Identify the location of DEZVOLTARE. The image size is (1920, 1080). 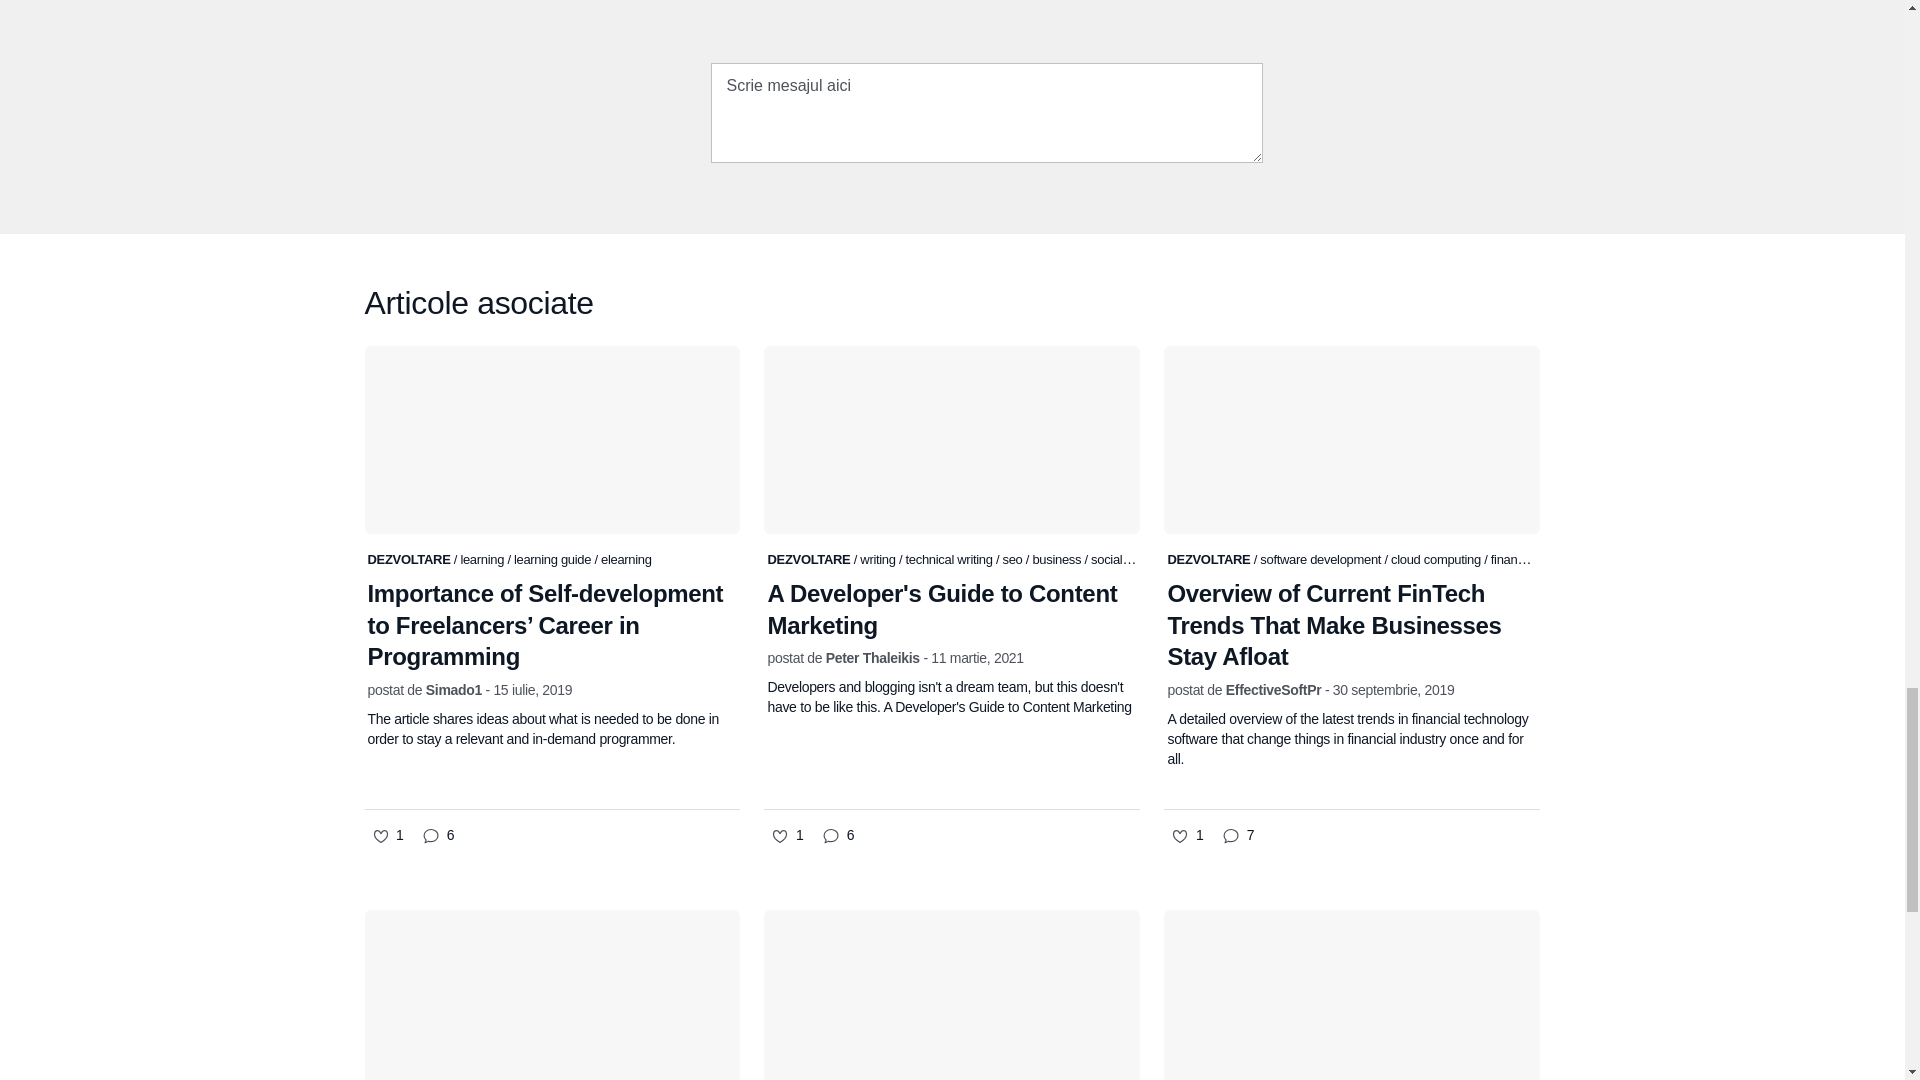
(809, 559).